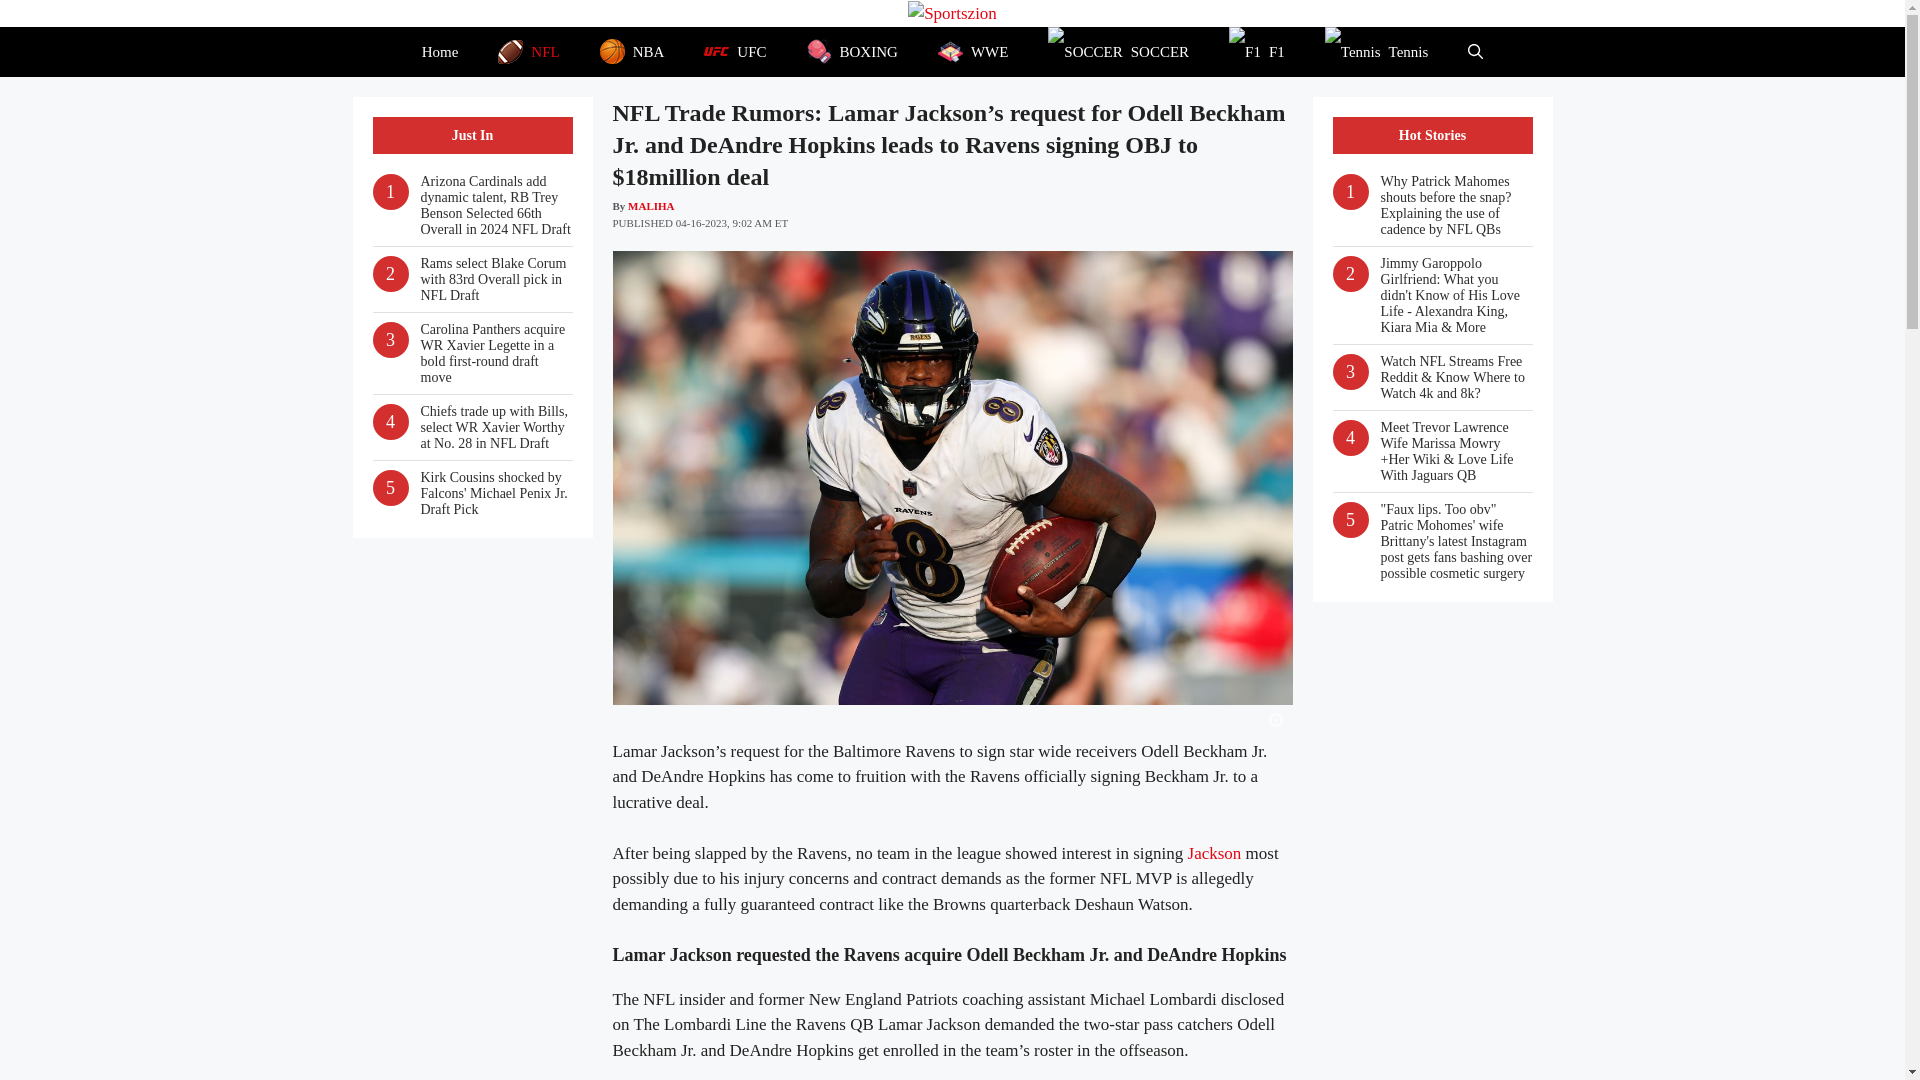 The height and width of the screenshot is (1080, 1920). Describe the element at coordinates (650, 205) in the screenshot. I see `MALIHA` at that location.